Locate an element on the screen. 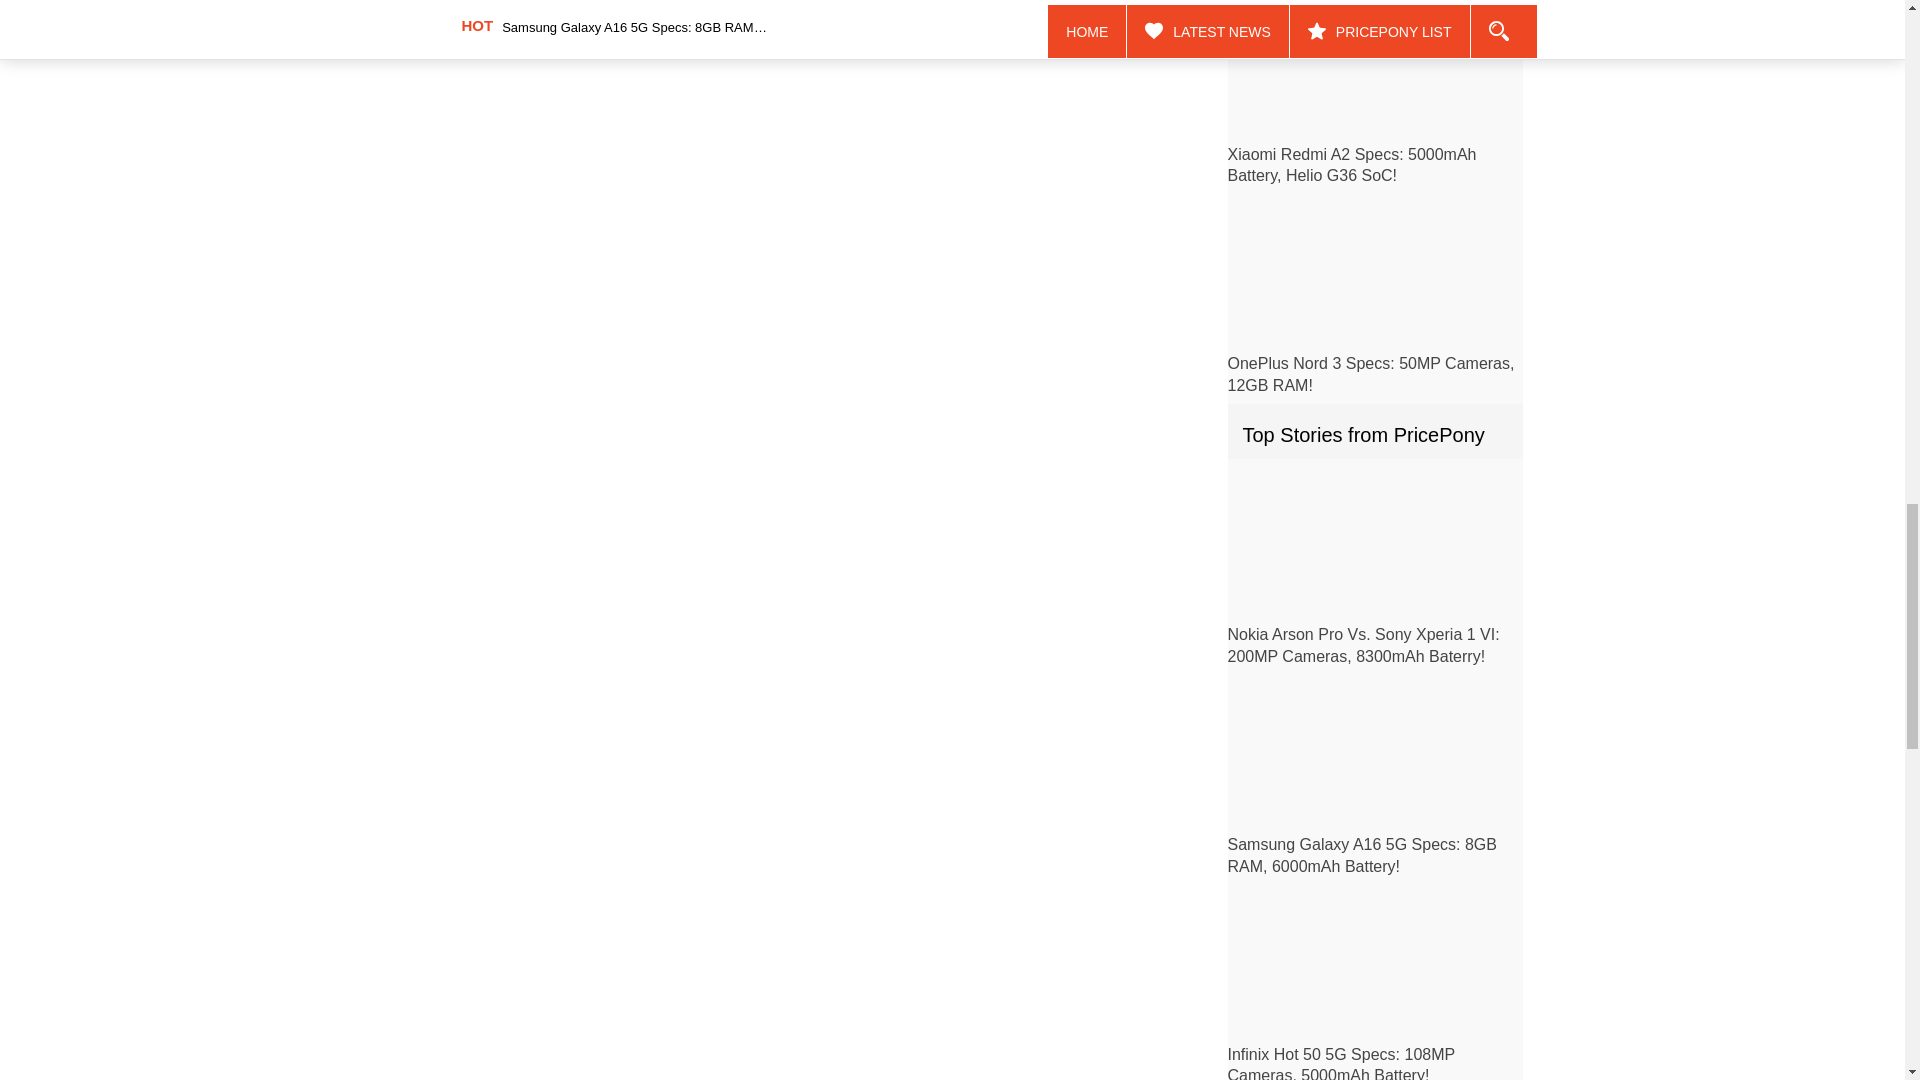  Xiaomi Redmi A2 Specs: 5000mAh Battery, Helio G36 SoC! is located at coordinates (1352, 164).